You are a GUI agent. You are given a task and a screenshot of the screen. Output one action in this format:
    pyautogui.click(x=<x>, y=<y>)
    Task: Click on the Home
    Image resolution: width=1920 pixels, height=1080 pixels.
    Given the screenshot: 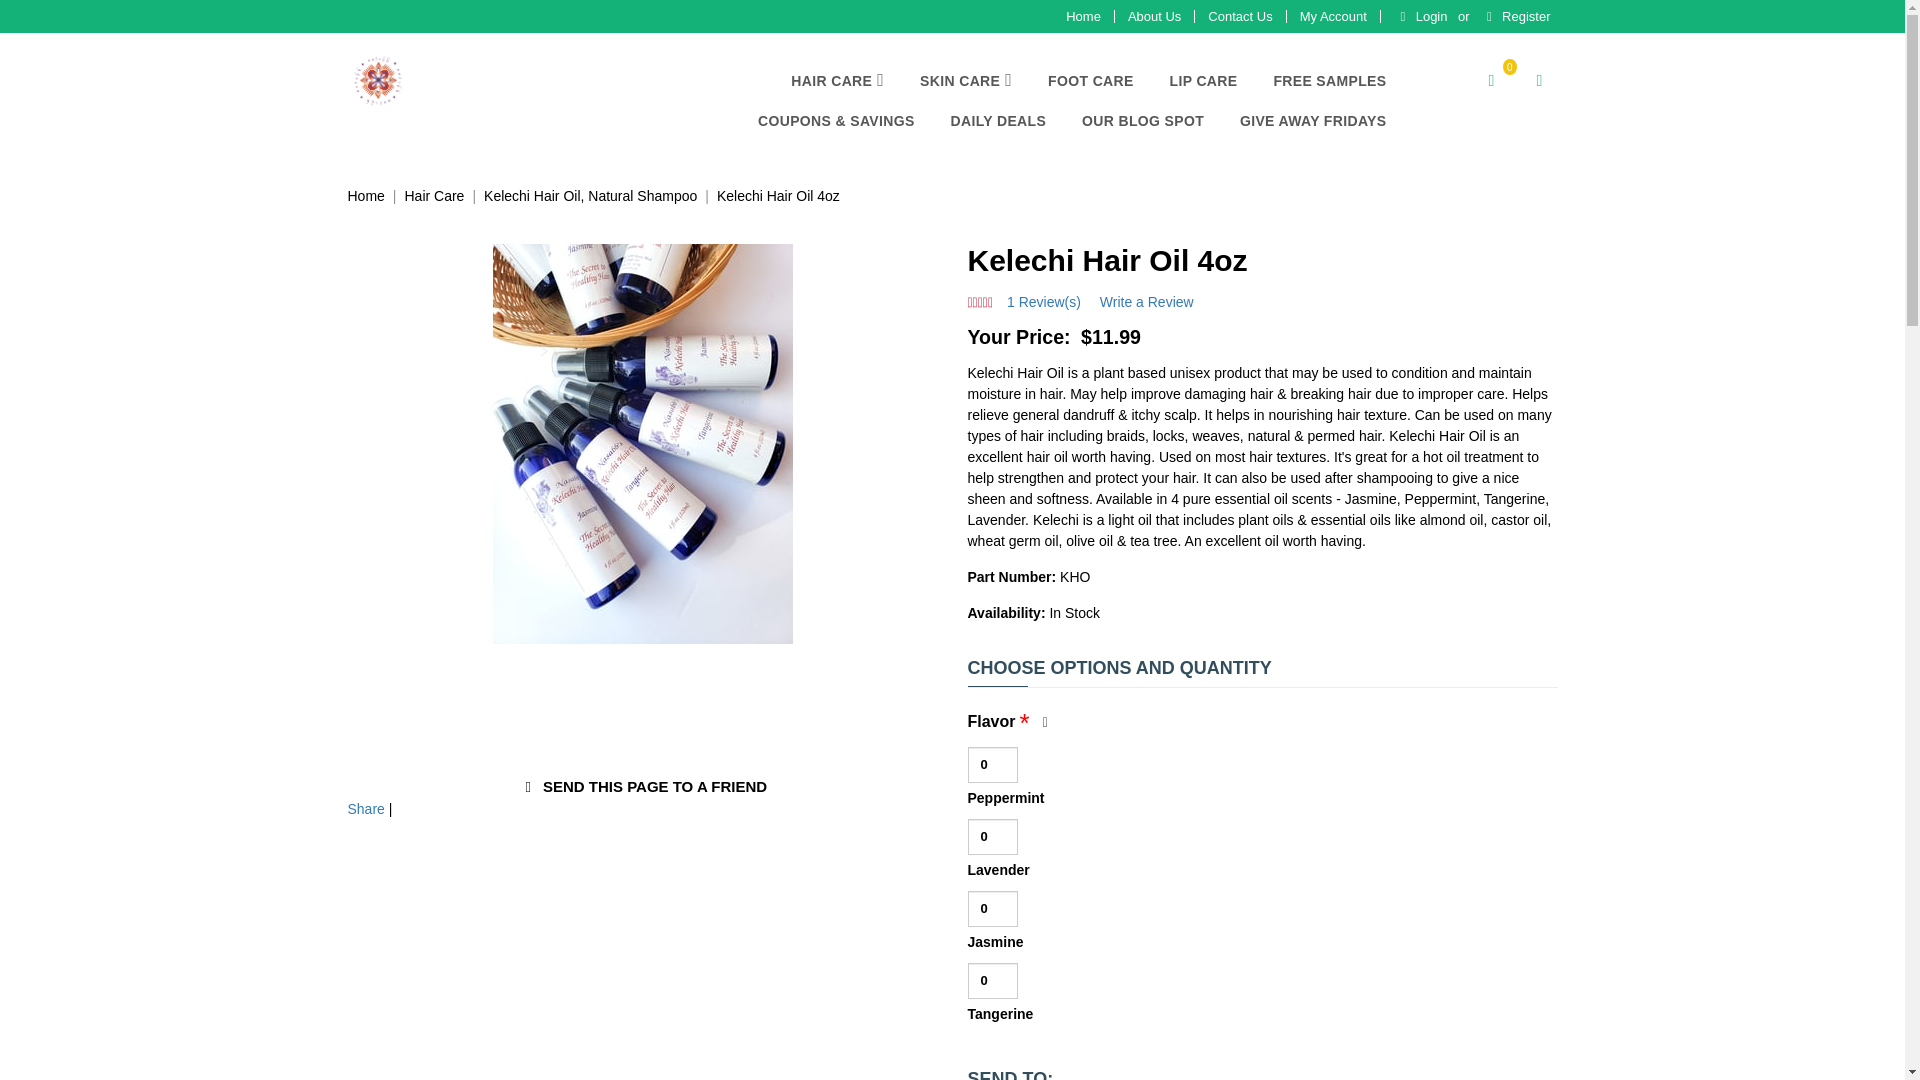 What is the action you would take?
    pyautogui.click(x=366, y=196)
    